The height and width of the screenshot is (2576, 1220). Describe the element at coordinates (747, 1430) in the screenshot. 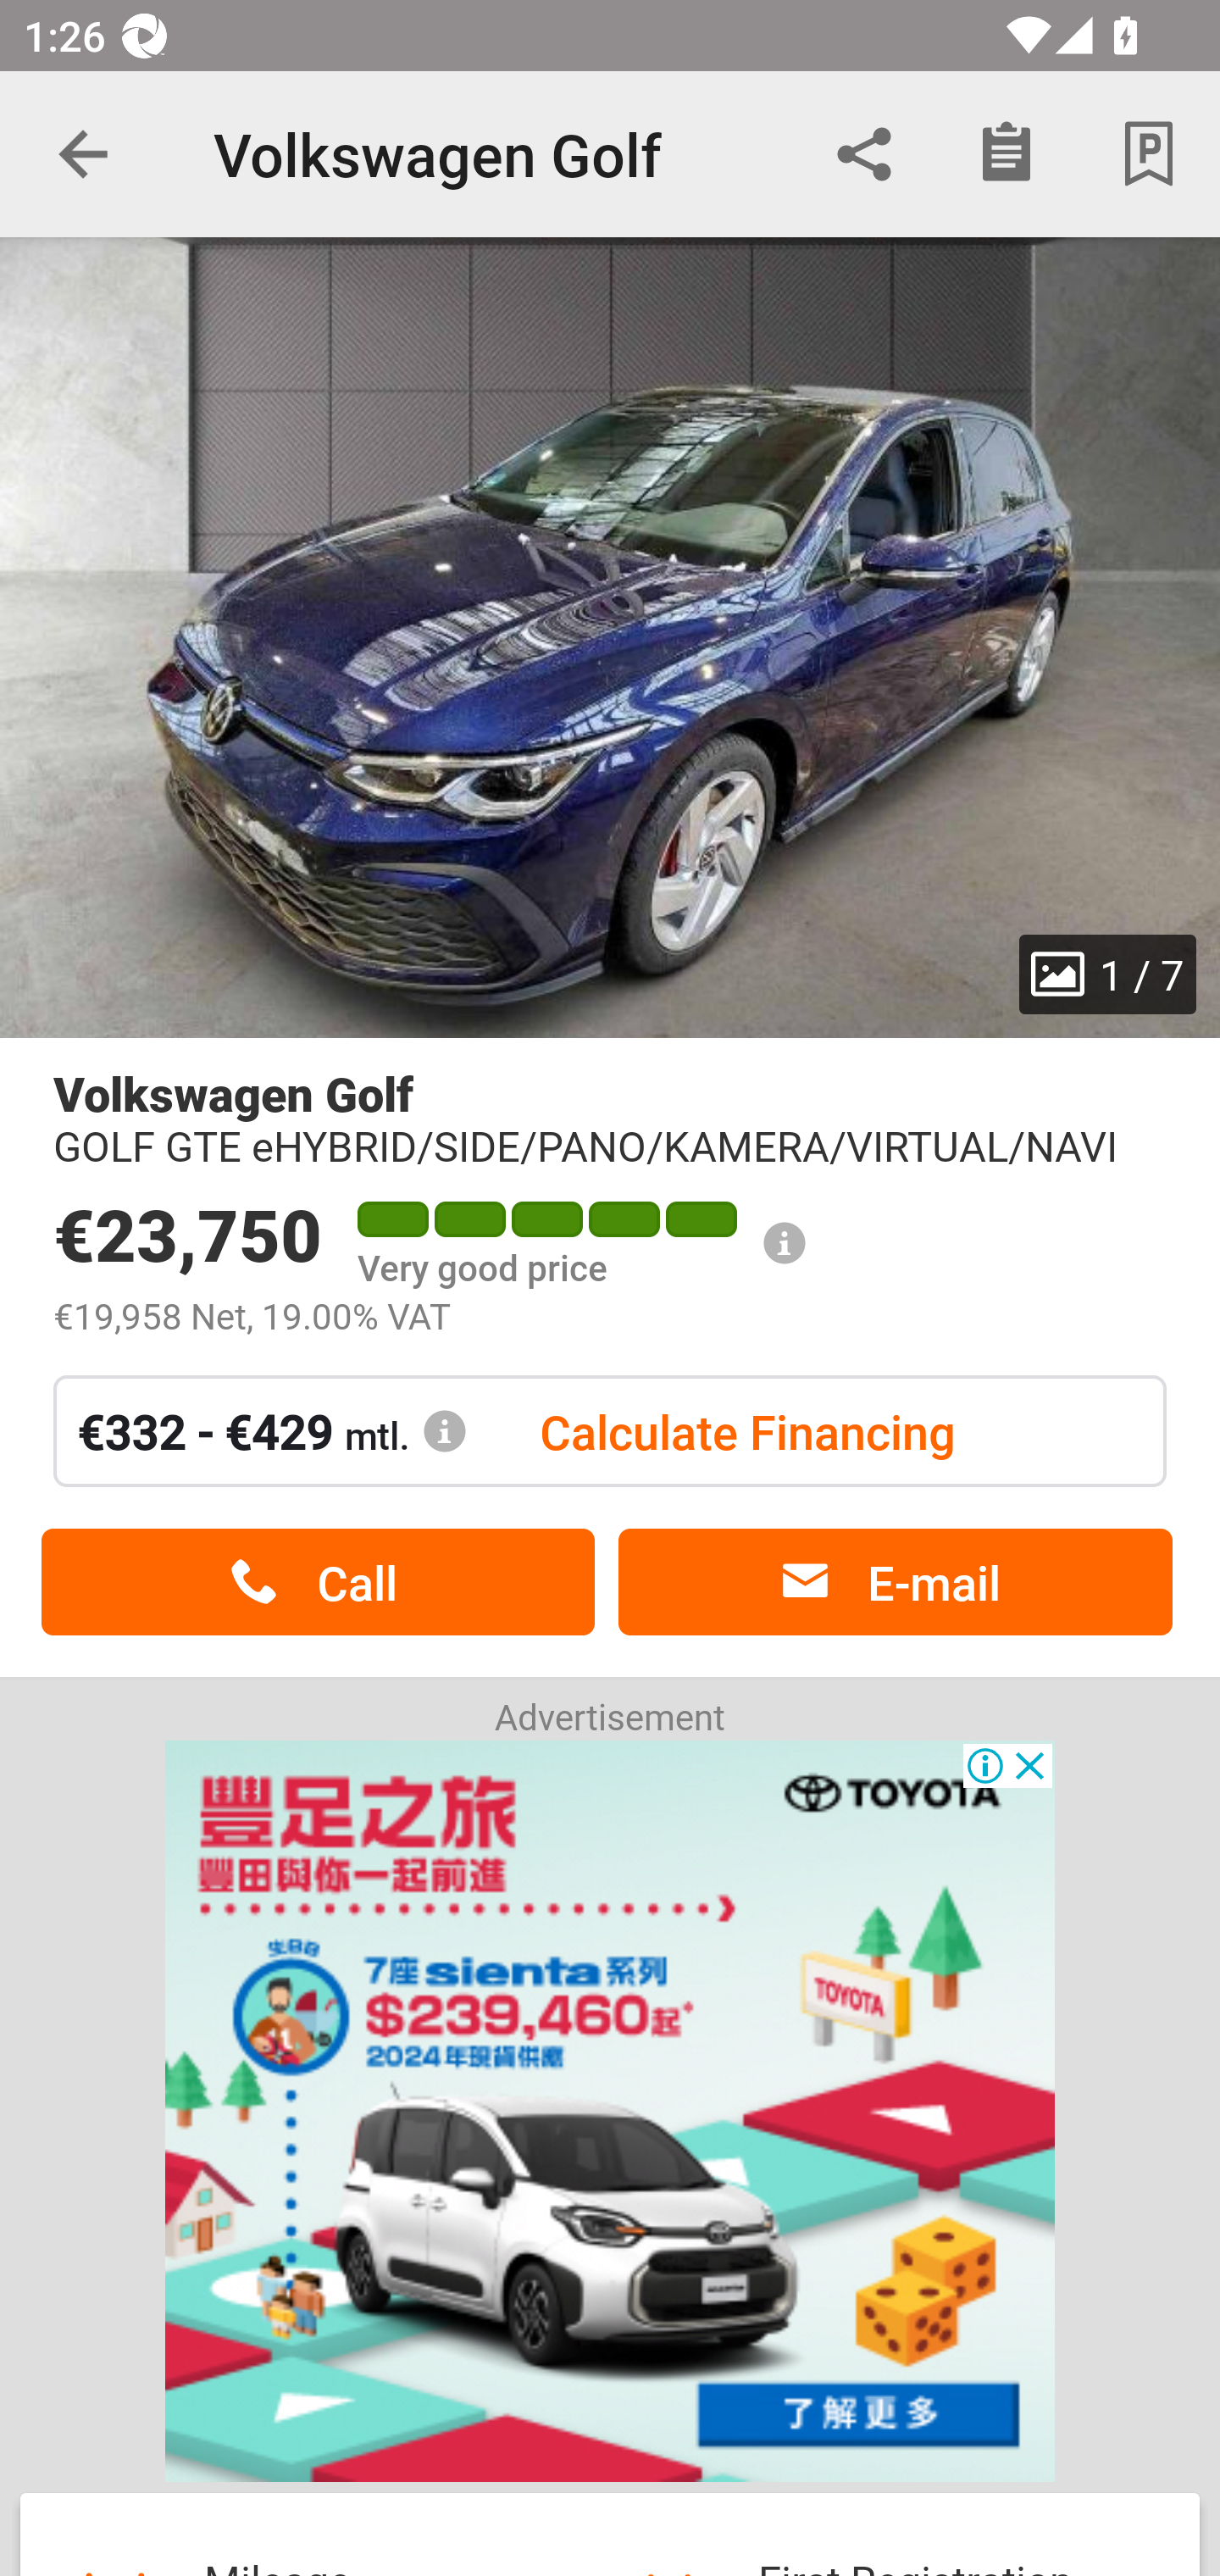

I see `Calculate Financing` at that location.